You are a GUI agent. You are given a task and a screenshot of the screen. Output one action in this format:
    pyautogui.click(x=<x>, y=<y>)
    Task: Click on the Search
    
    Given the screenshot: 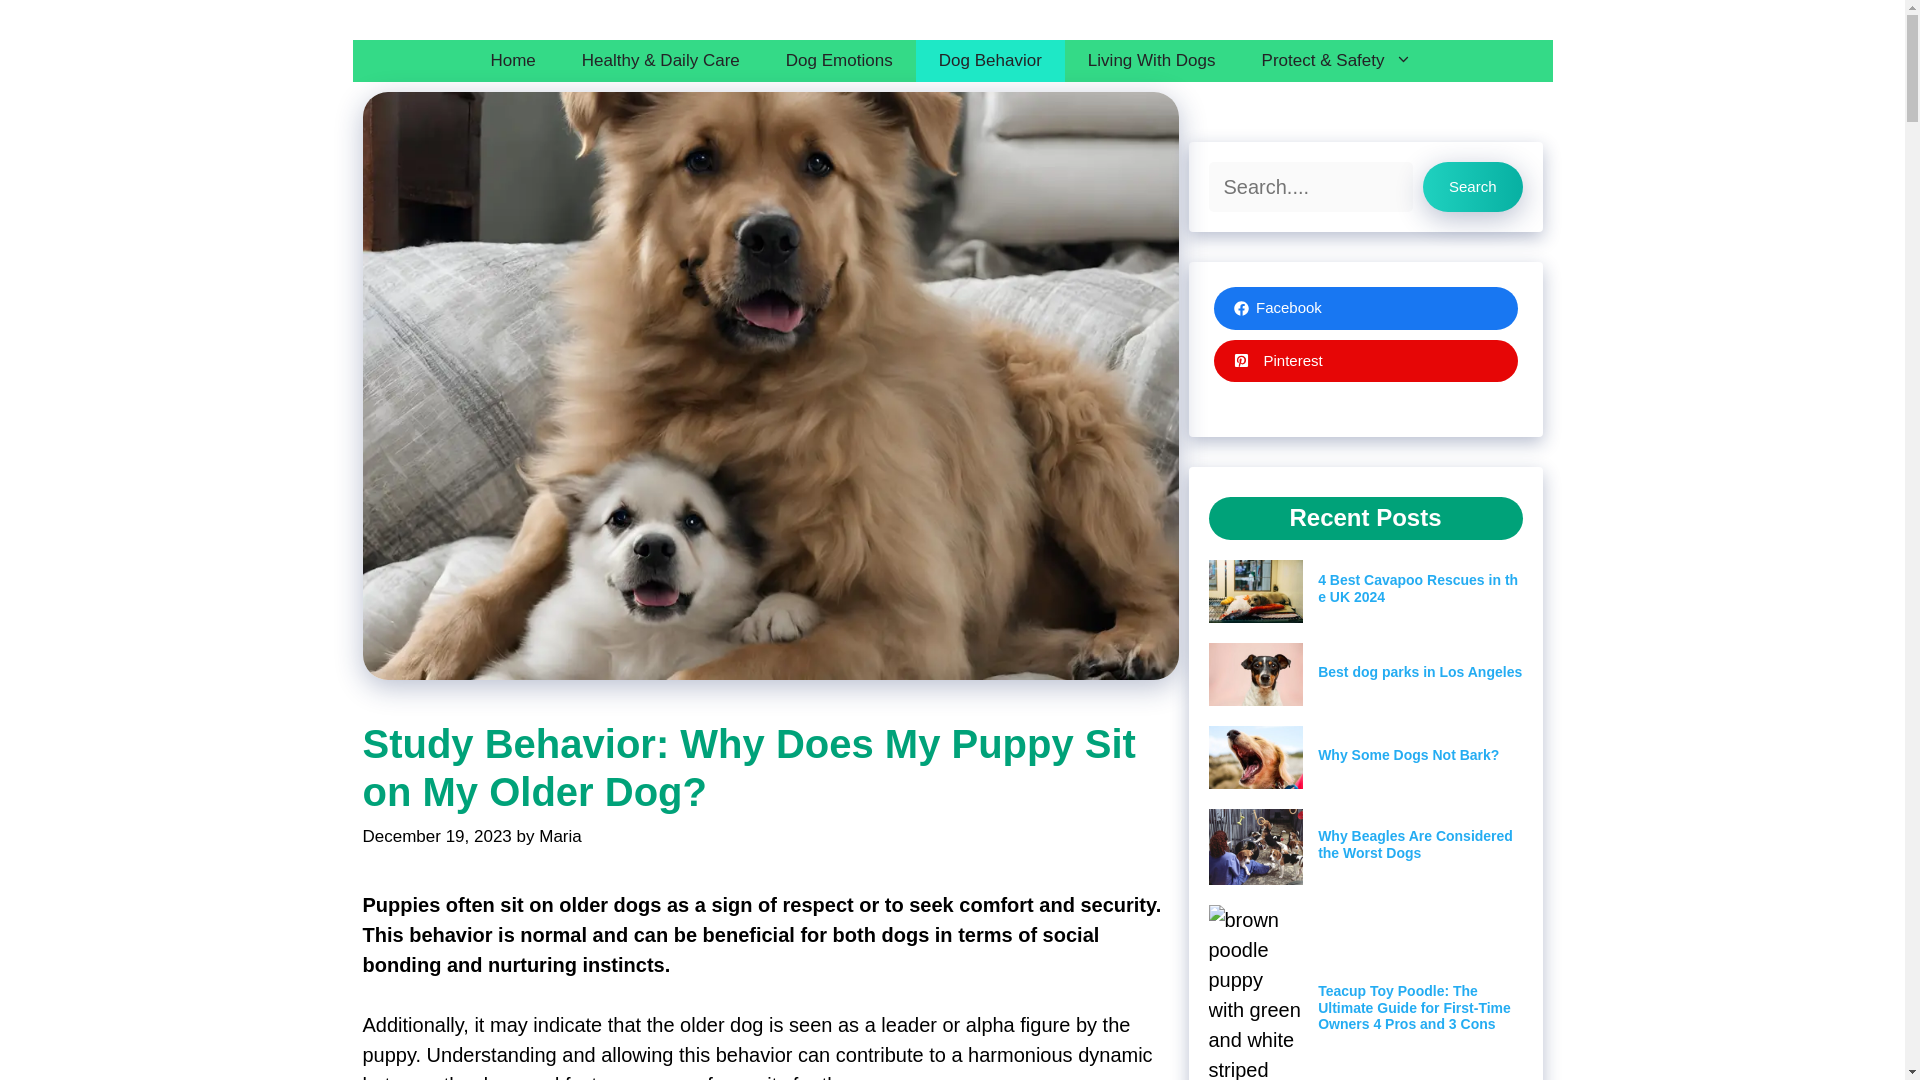 What is the action you would take?
    pyautogui.click(x=1472, y=186)
    